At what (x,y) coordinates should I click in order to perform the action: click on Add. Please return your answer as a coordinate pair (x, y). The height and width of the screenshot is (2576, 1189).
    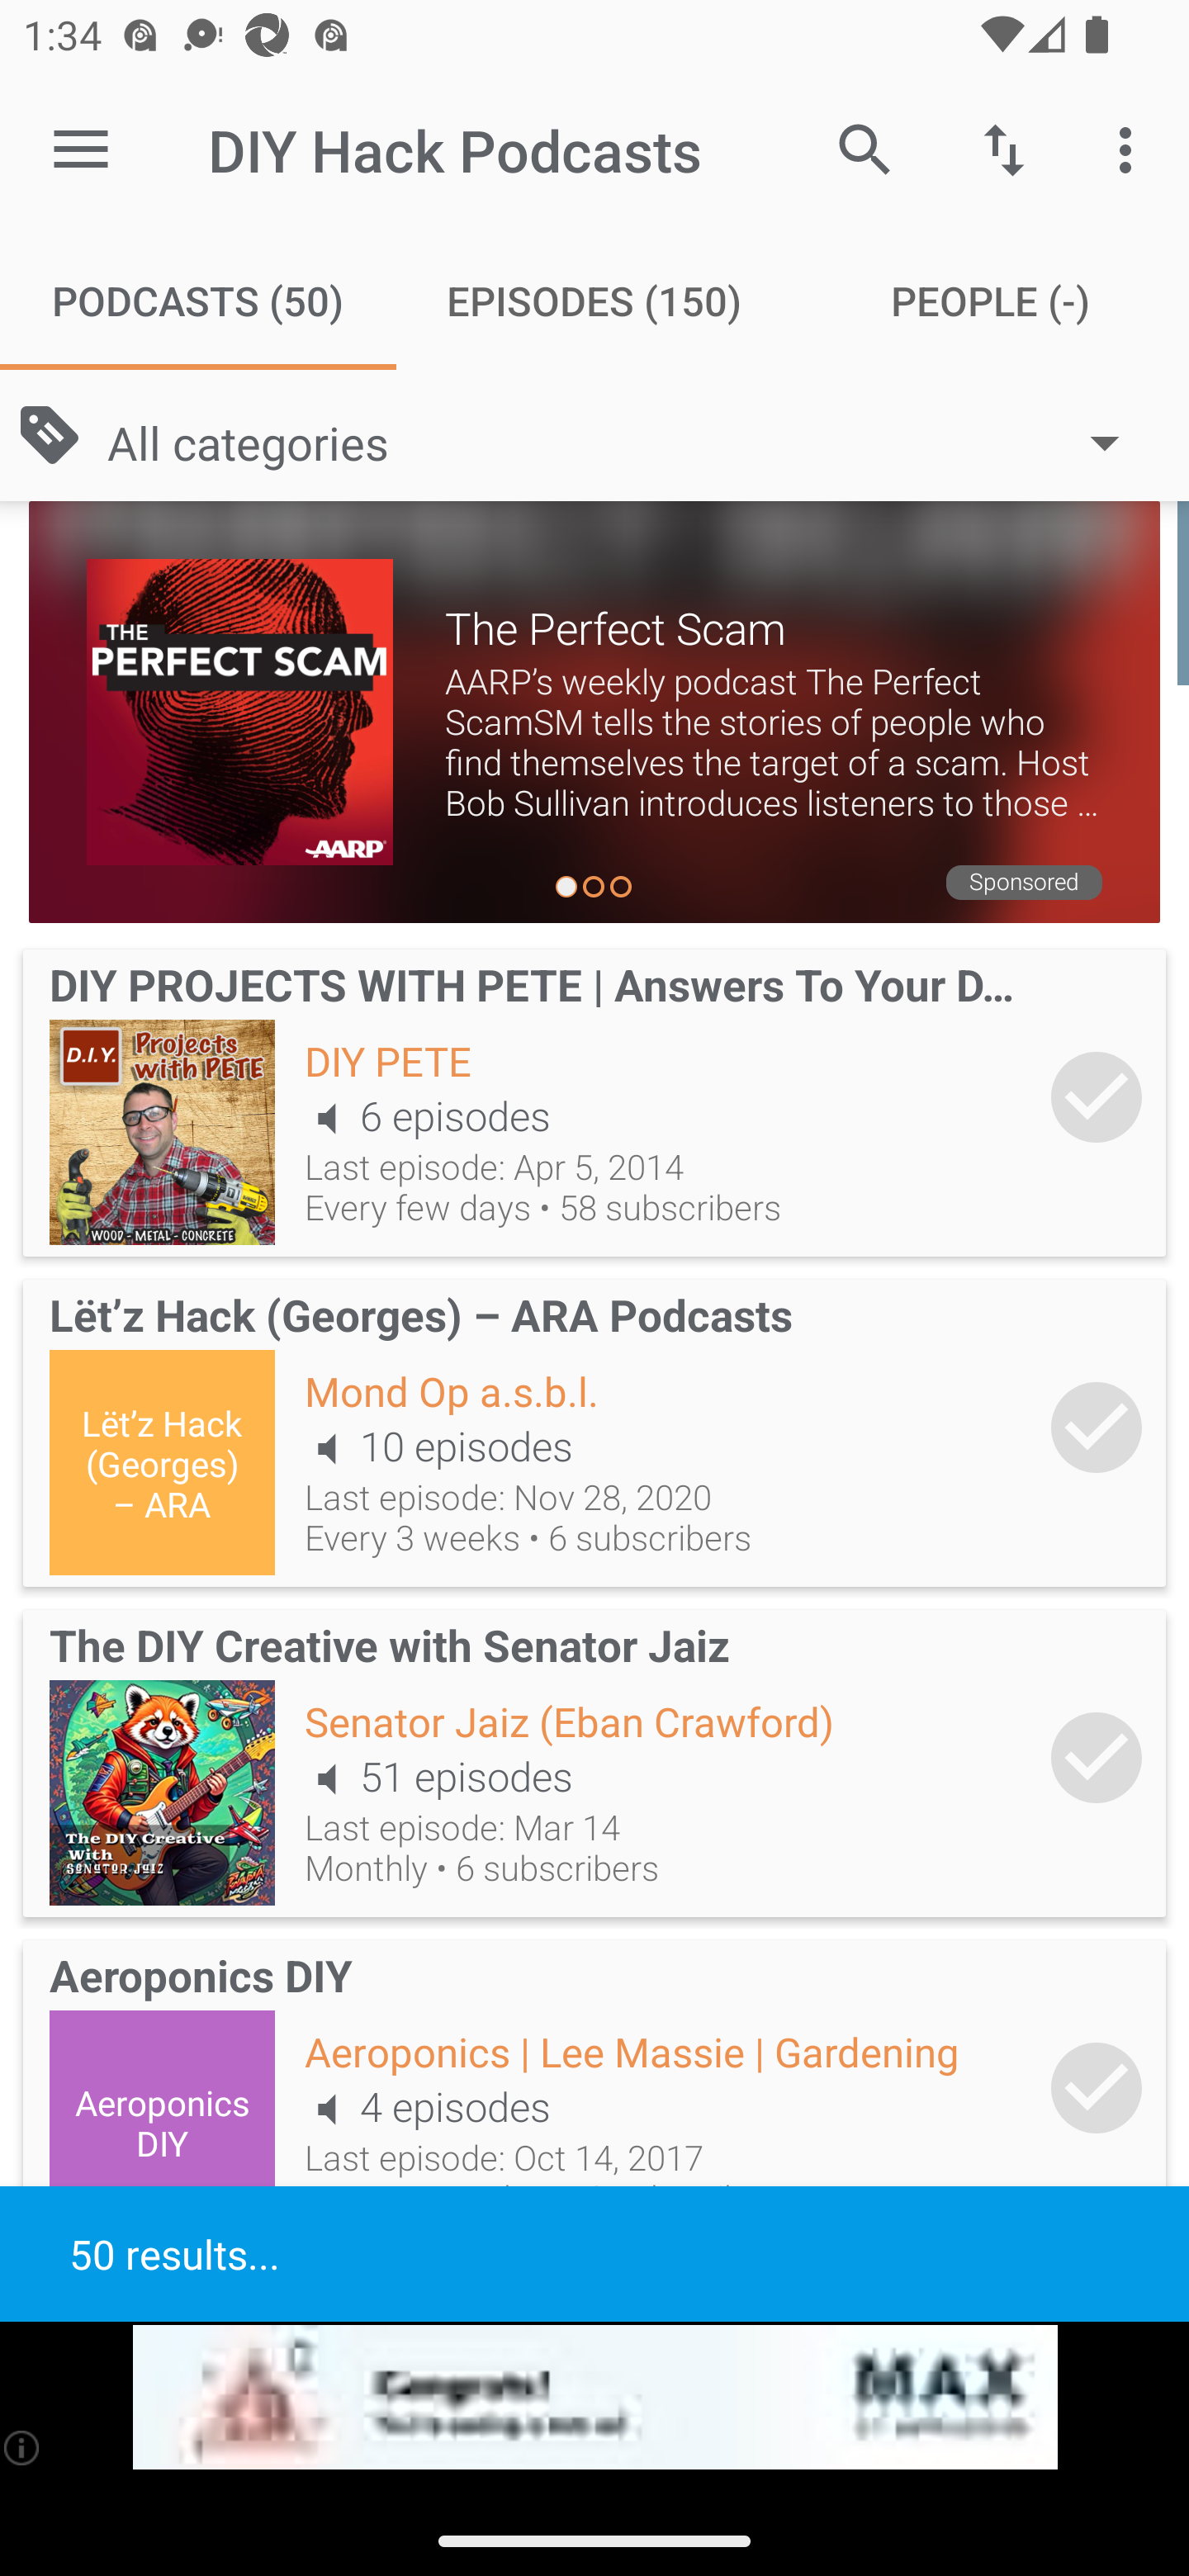
    Looking at the image, I should click on (1097, 1757).